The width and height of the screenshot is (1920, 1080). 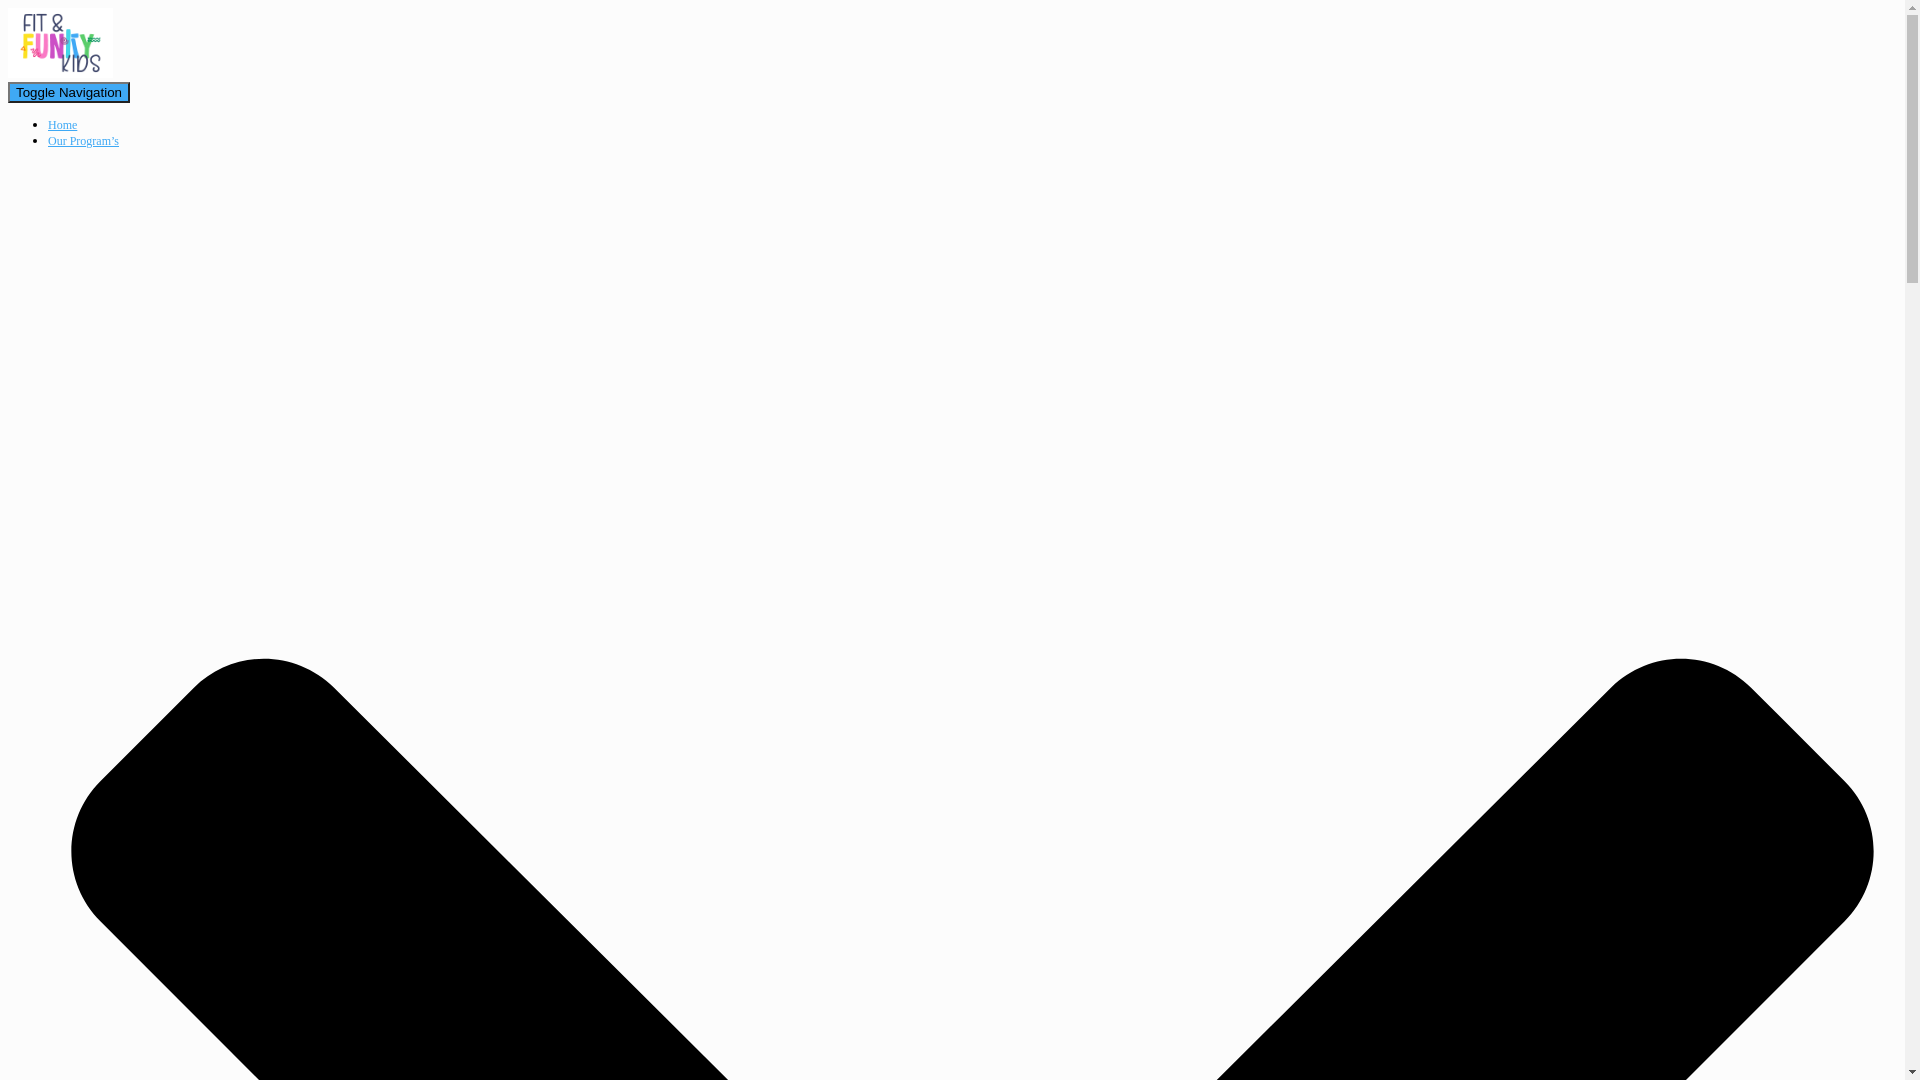 I want to click on Home, so click(x=62, y=125).